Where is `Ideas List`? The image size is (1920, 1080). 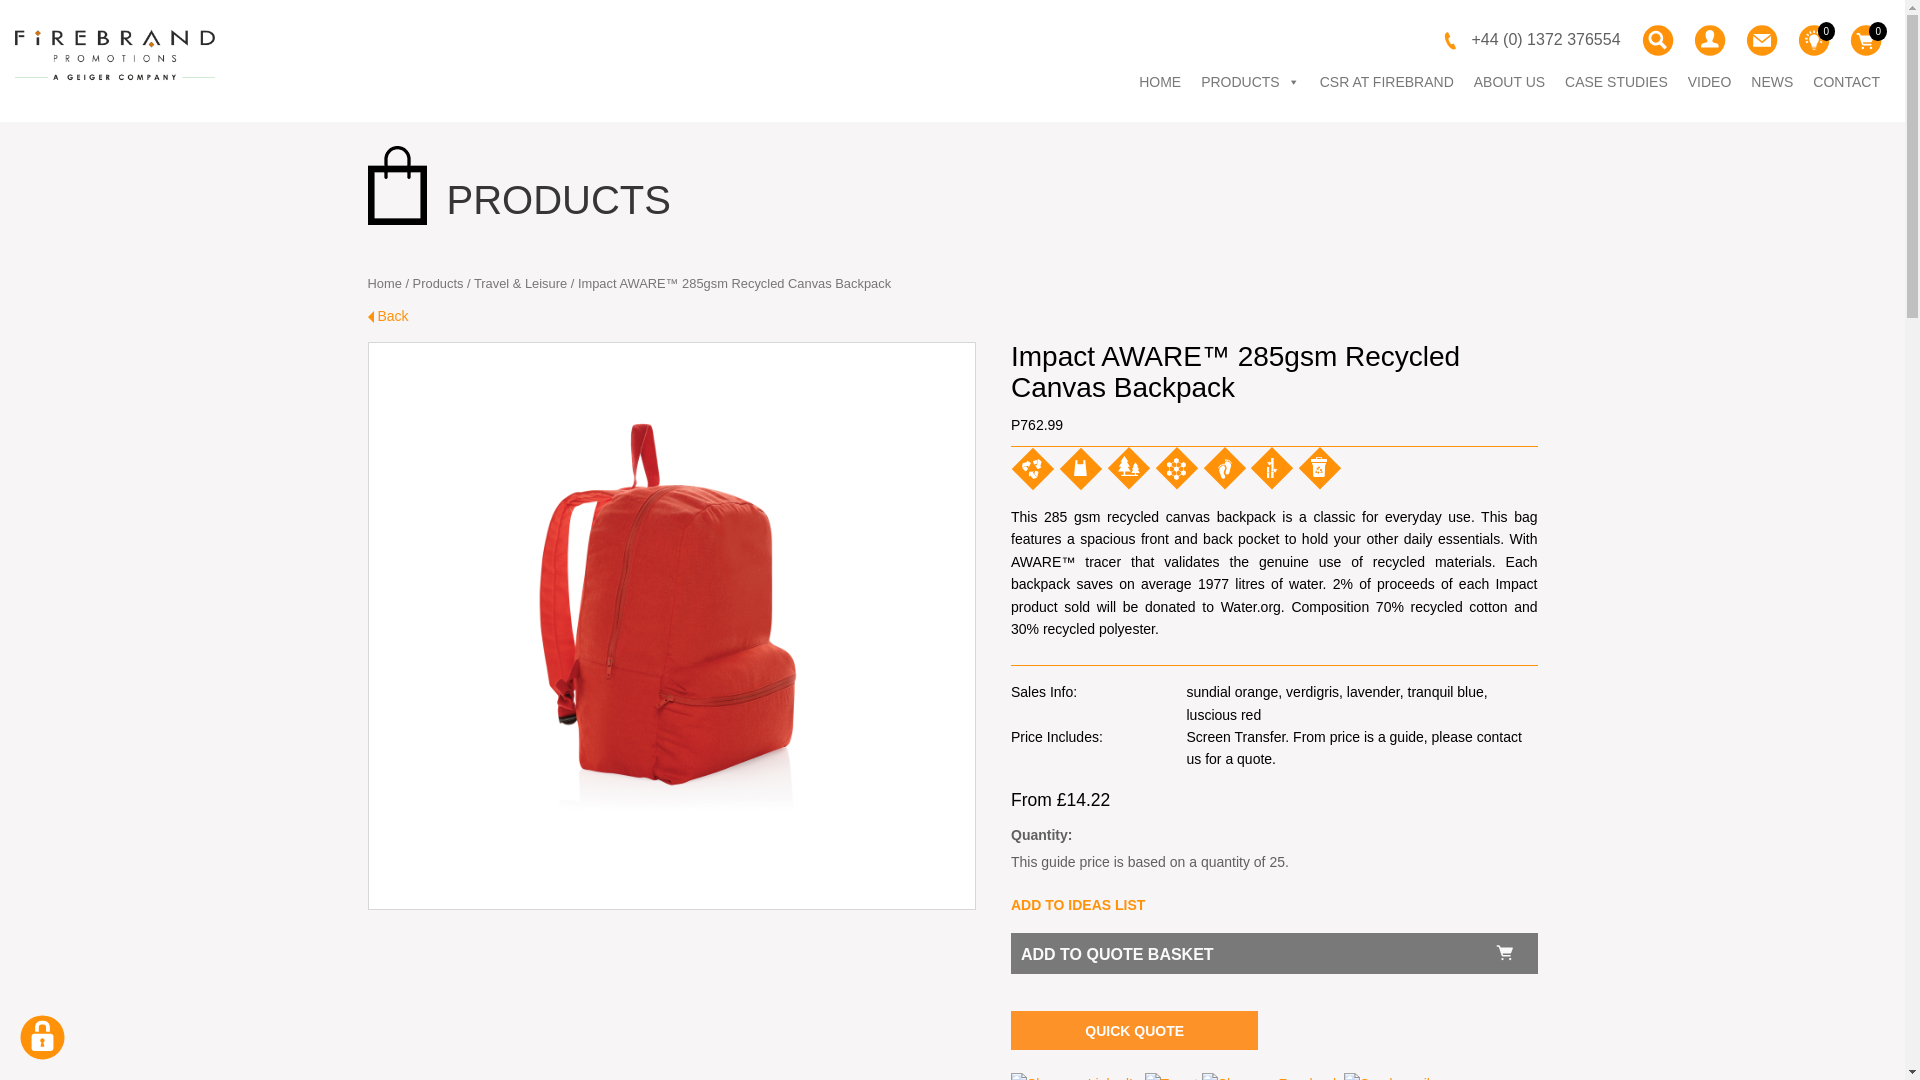
Ideas List is located at coordinates (1813, 40).